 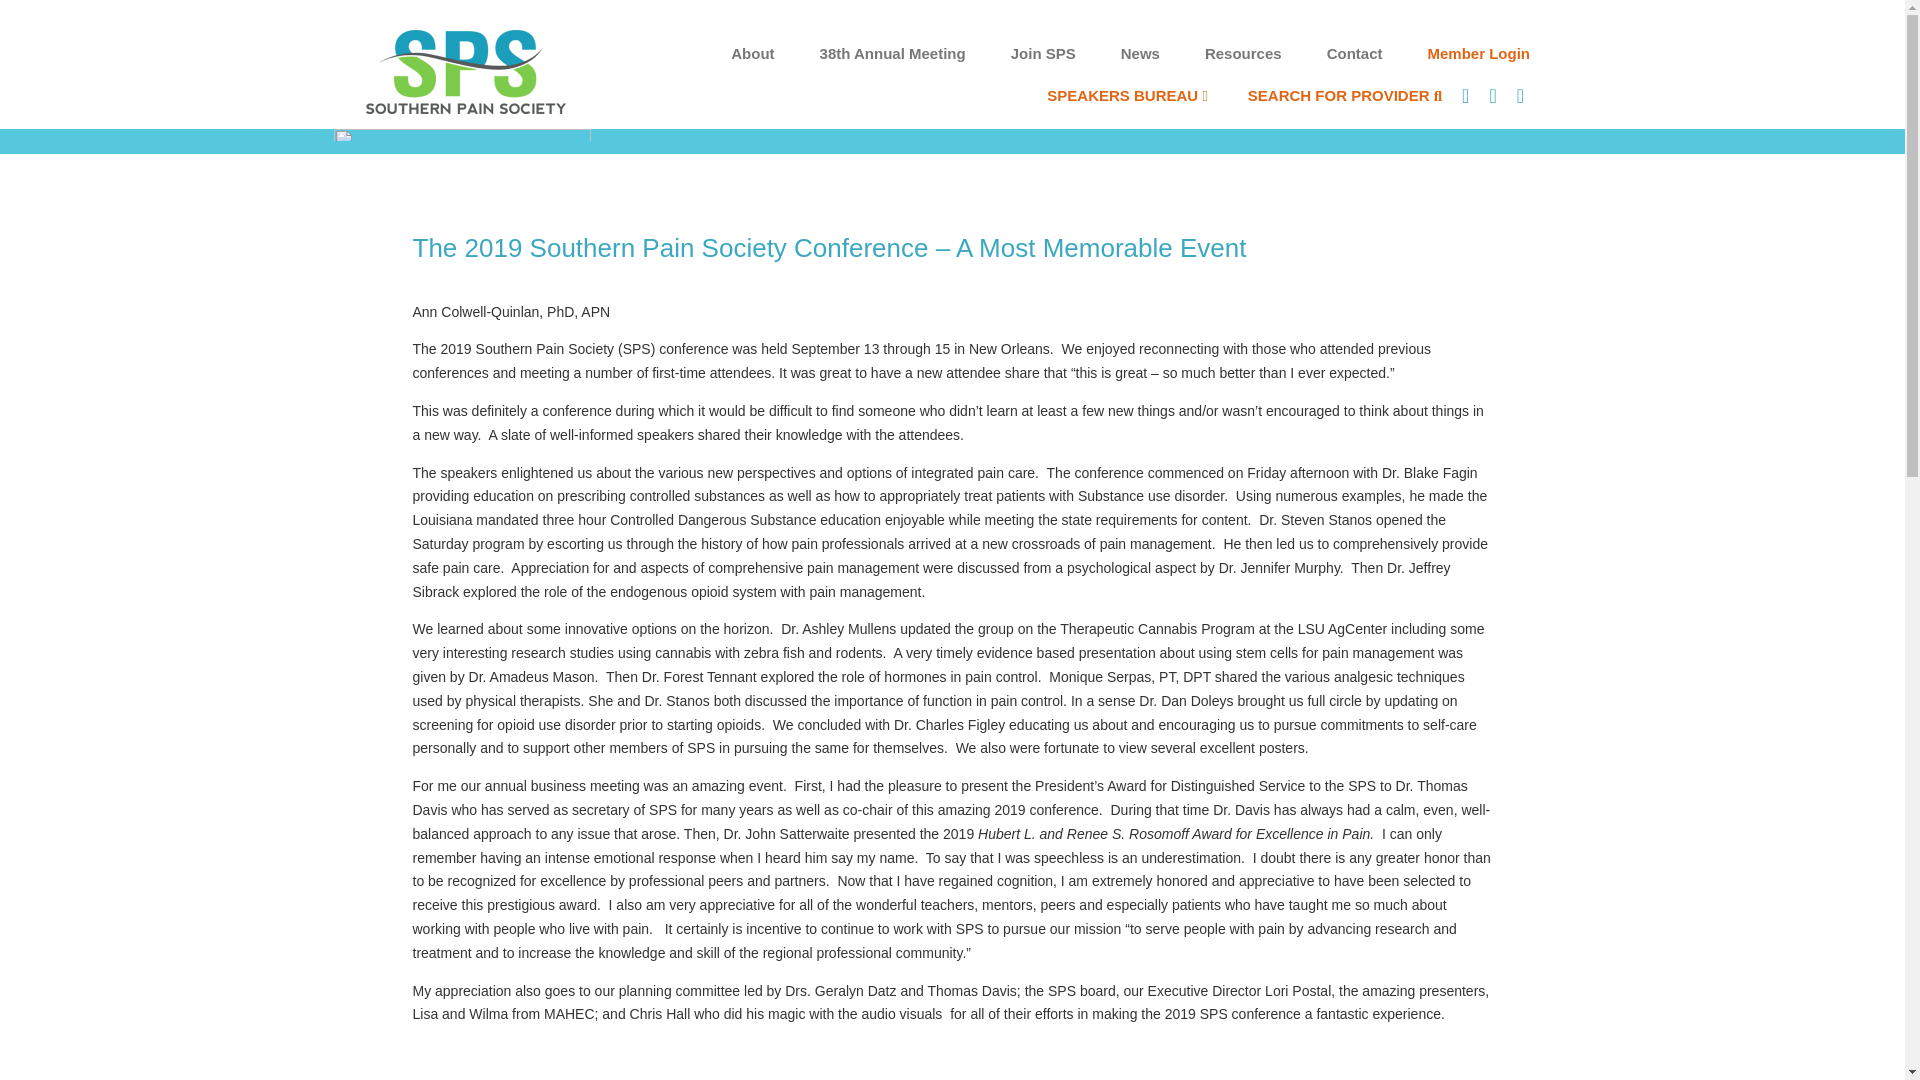 I want to click on Contact, so click(x=1354, y=54).